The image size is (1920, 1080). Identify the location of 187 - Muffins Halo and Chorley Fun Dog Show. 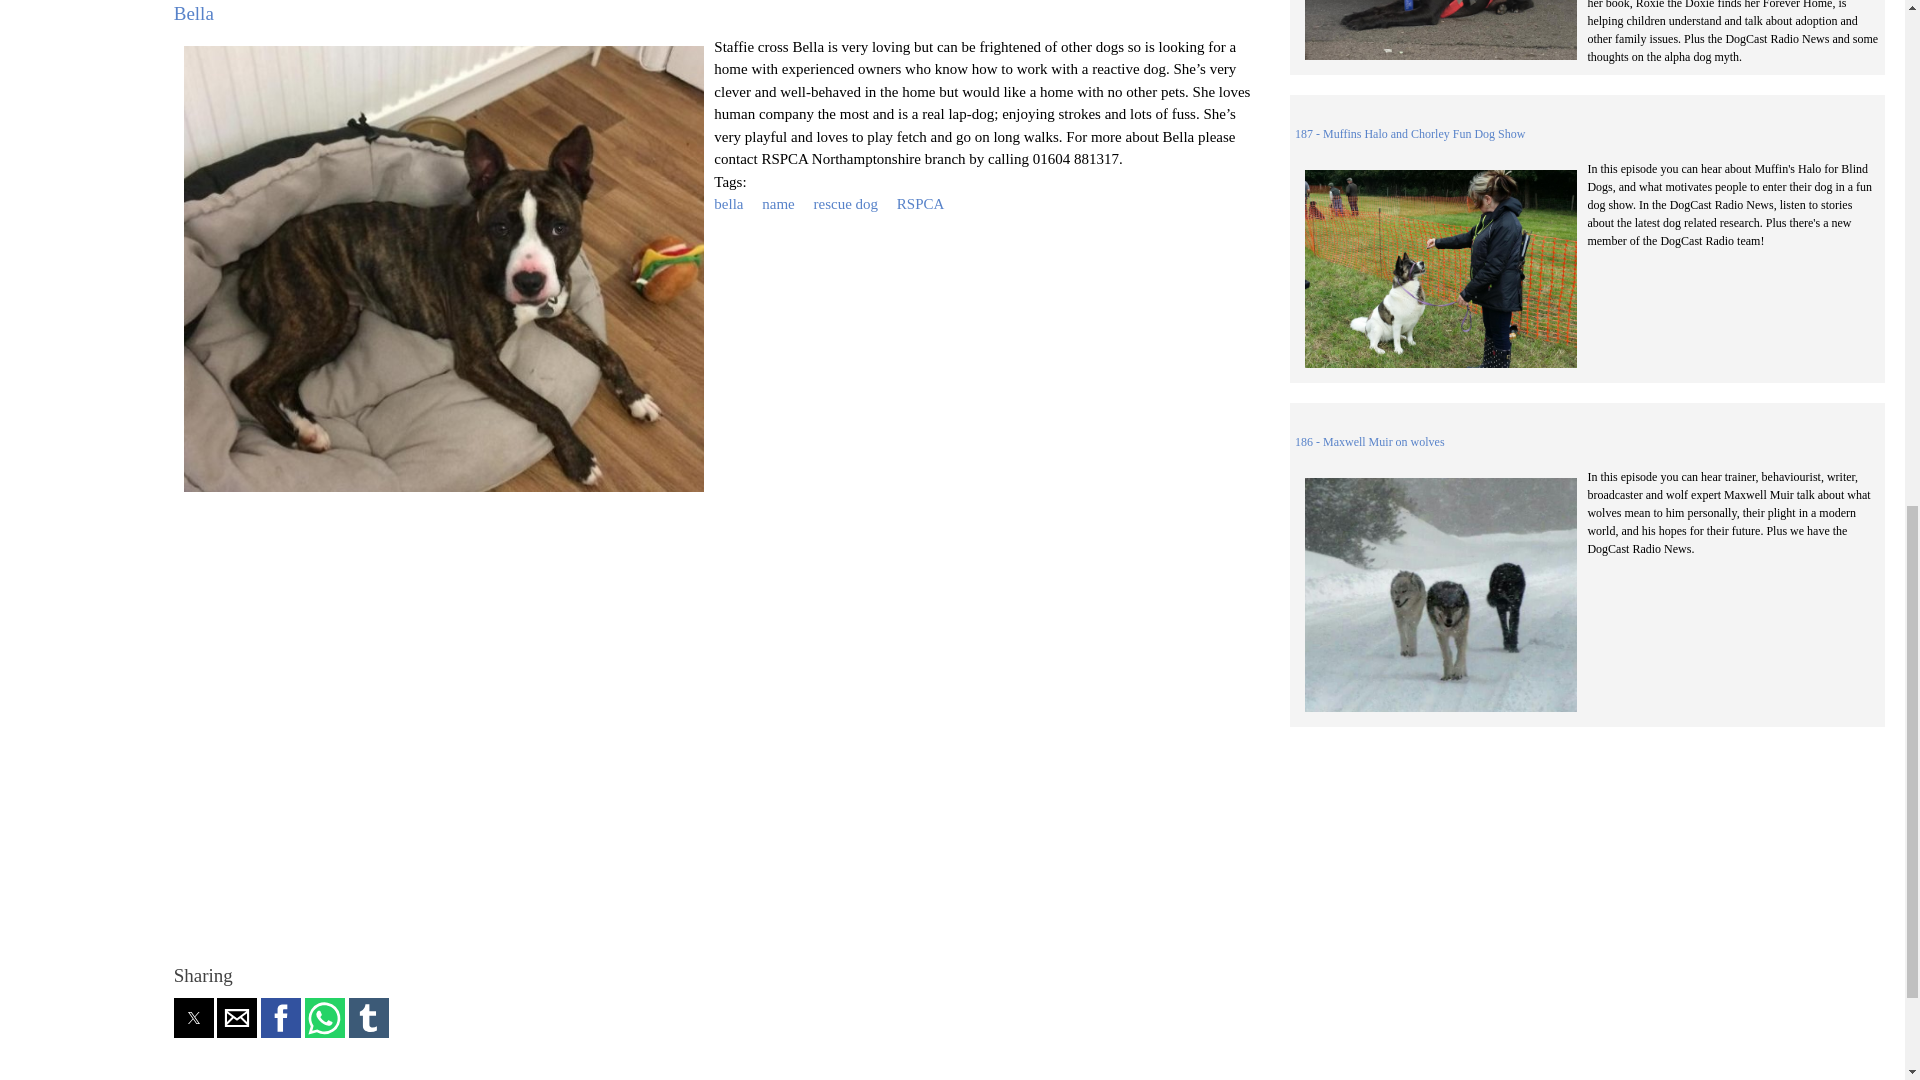
(1409, 134).